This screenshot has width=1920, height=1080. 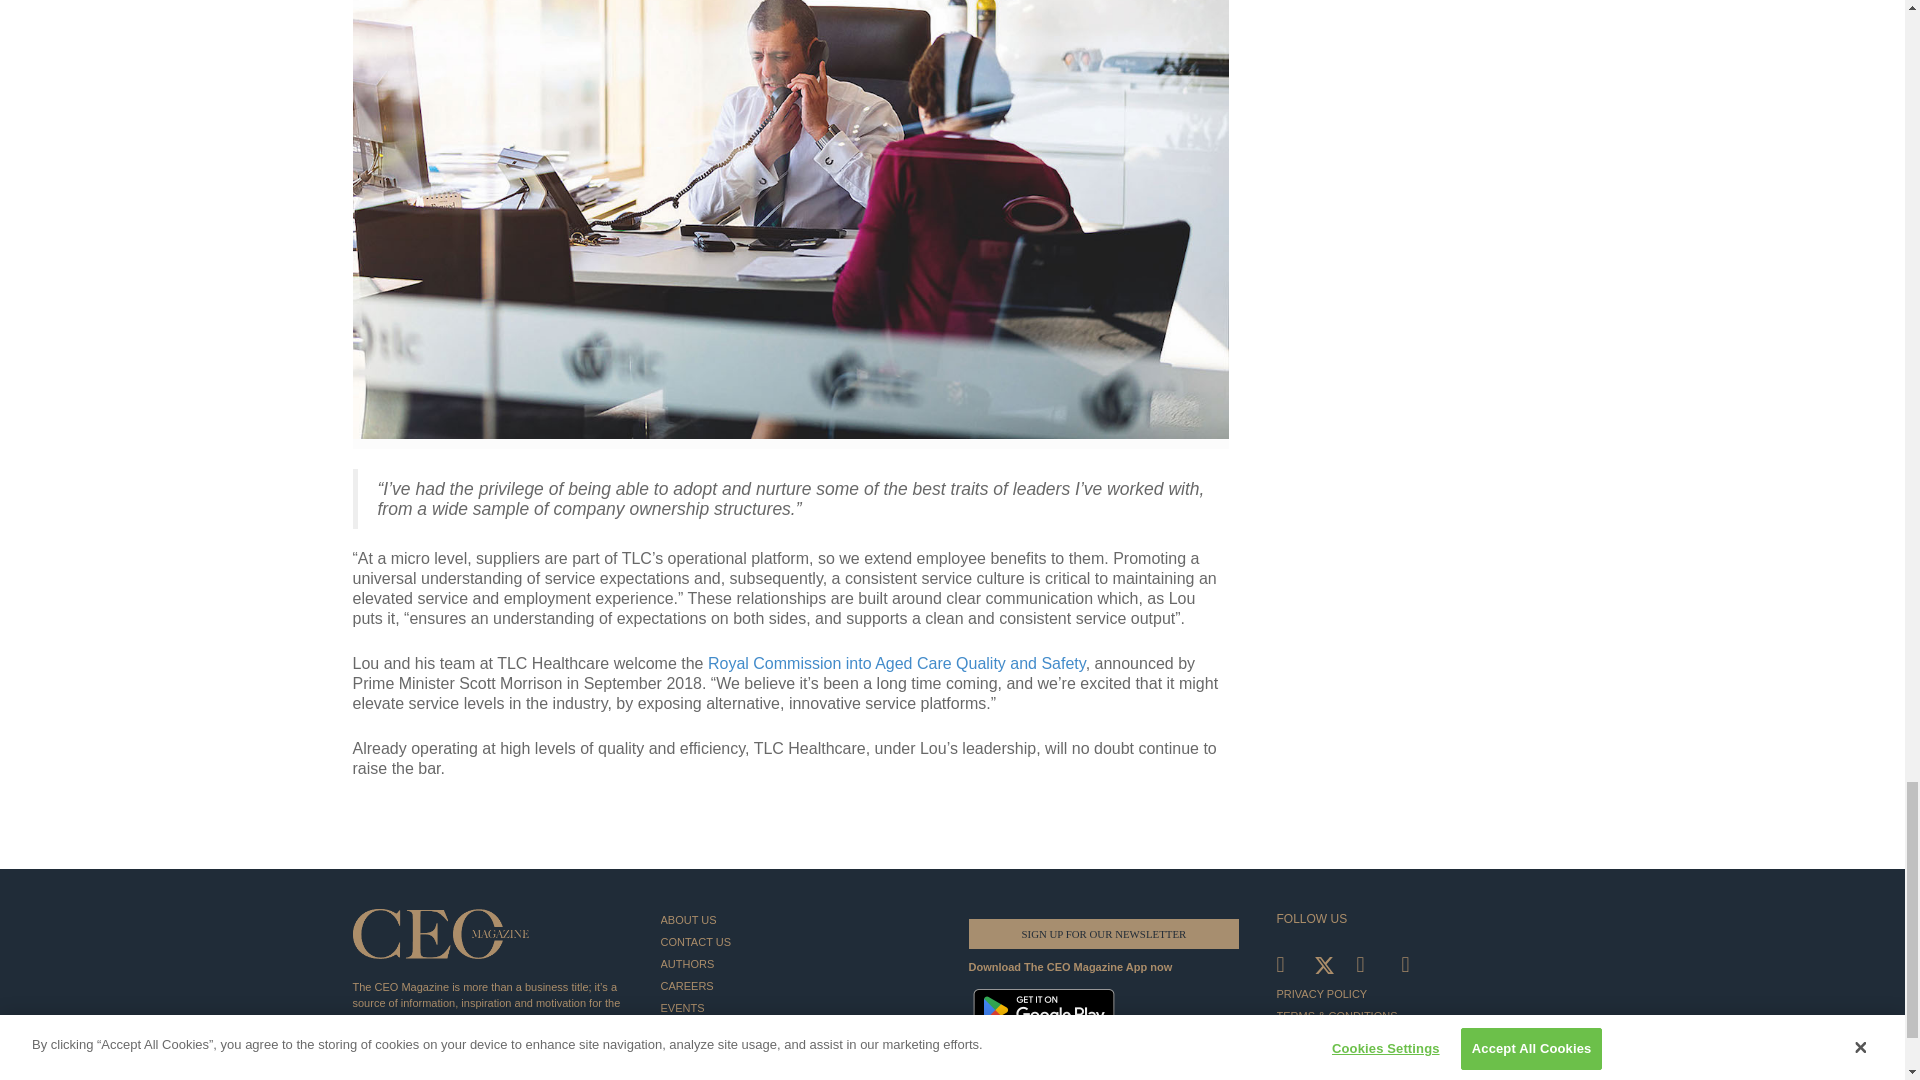 What do you see at coordinates (798, 986) in the screenshot?
I see `Careers` at bounding box center [798, 986].